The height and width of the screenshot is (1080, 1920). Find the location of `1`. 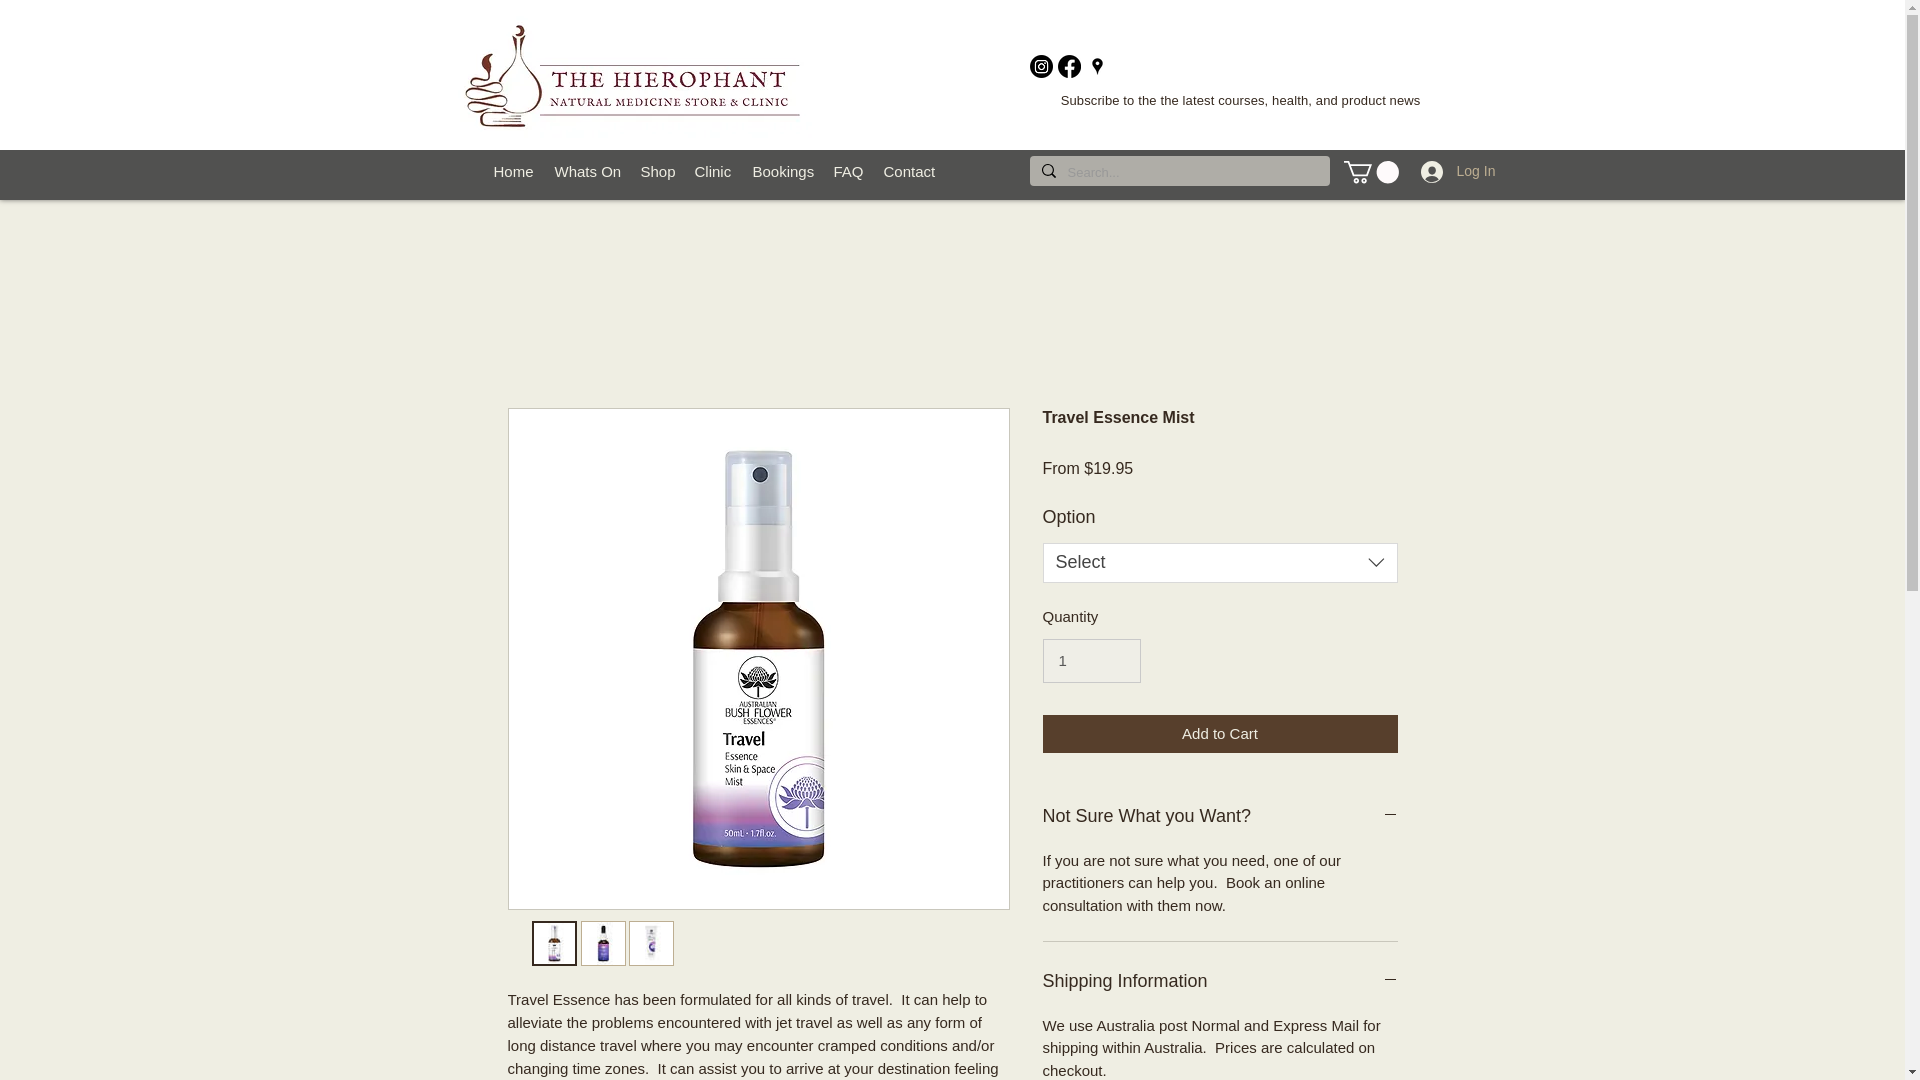

1 is located at coordinates (1091, 660).